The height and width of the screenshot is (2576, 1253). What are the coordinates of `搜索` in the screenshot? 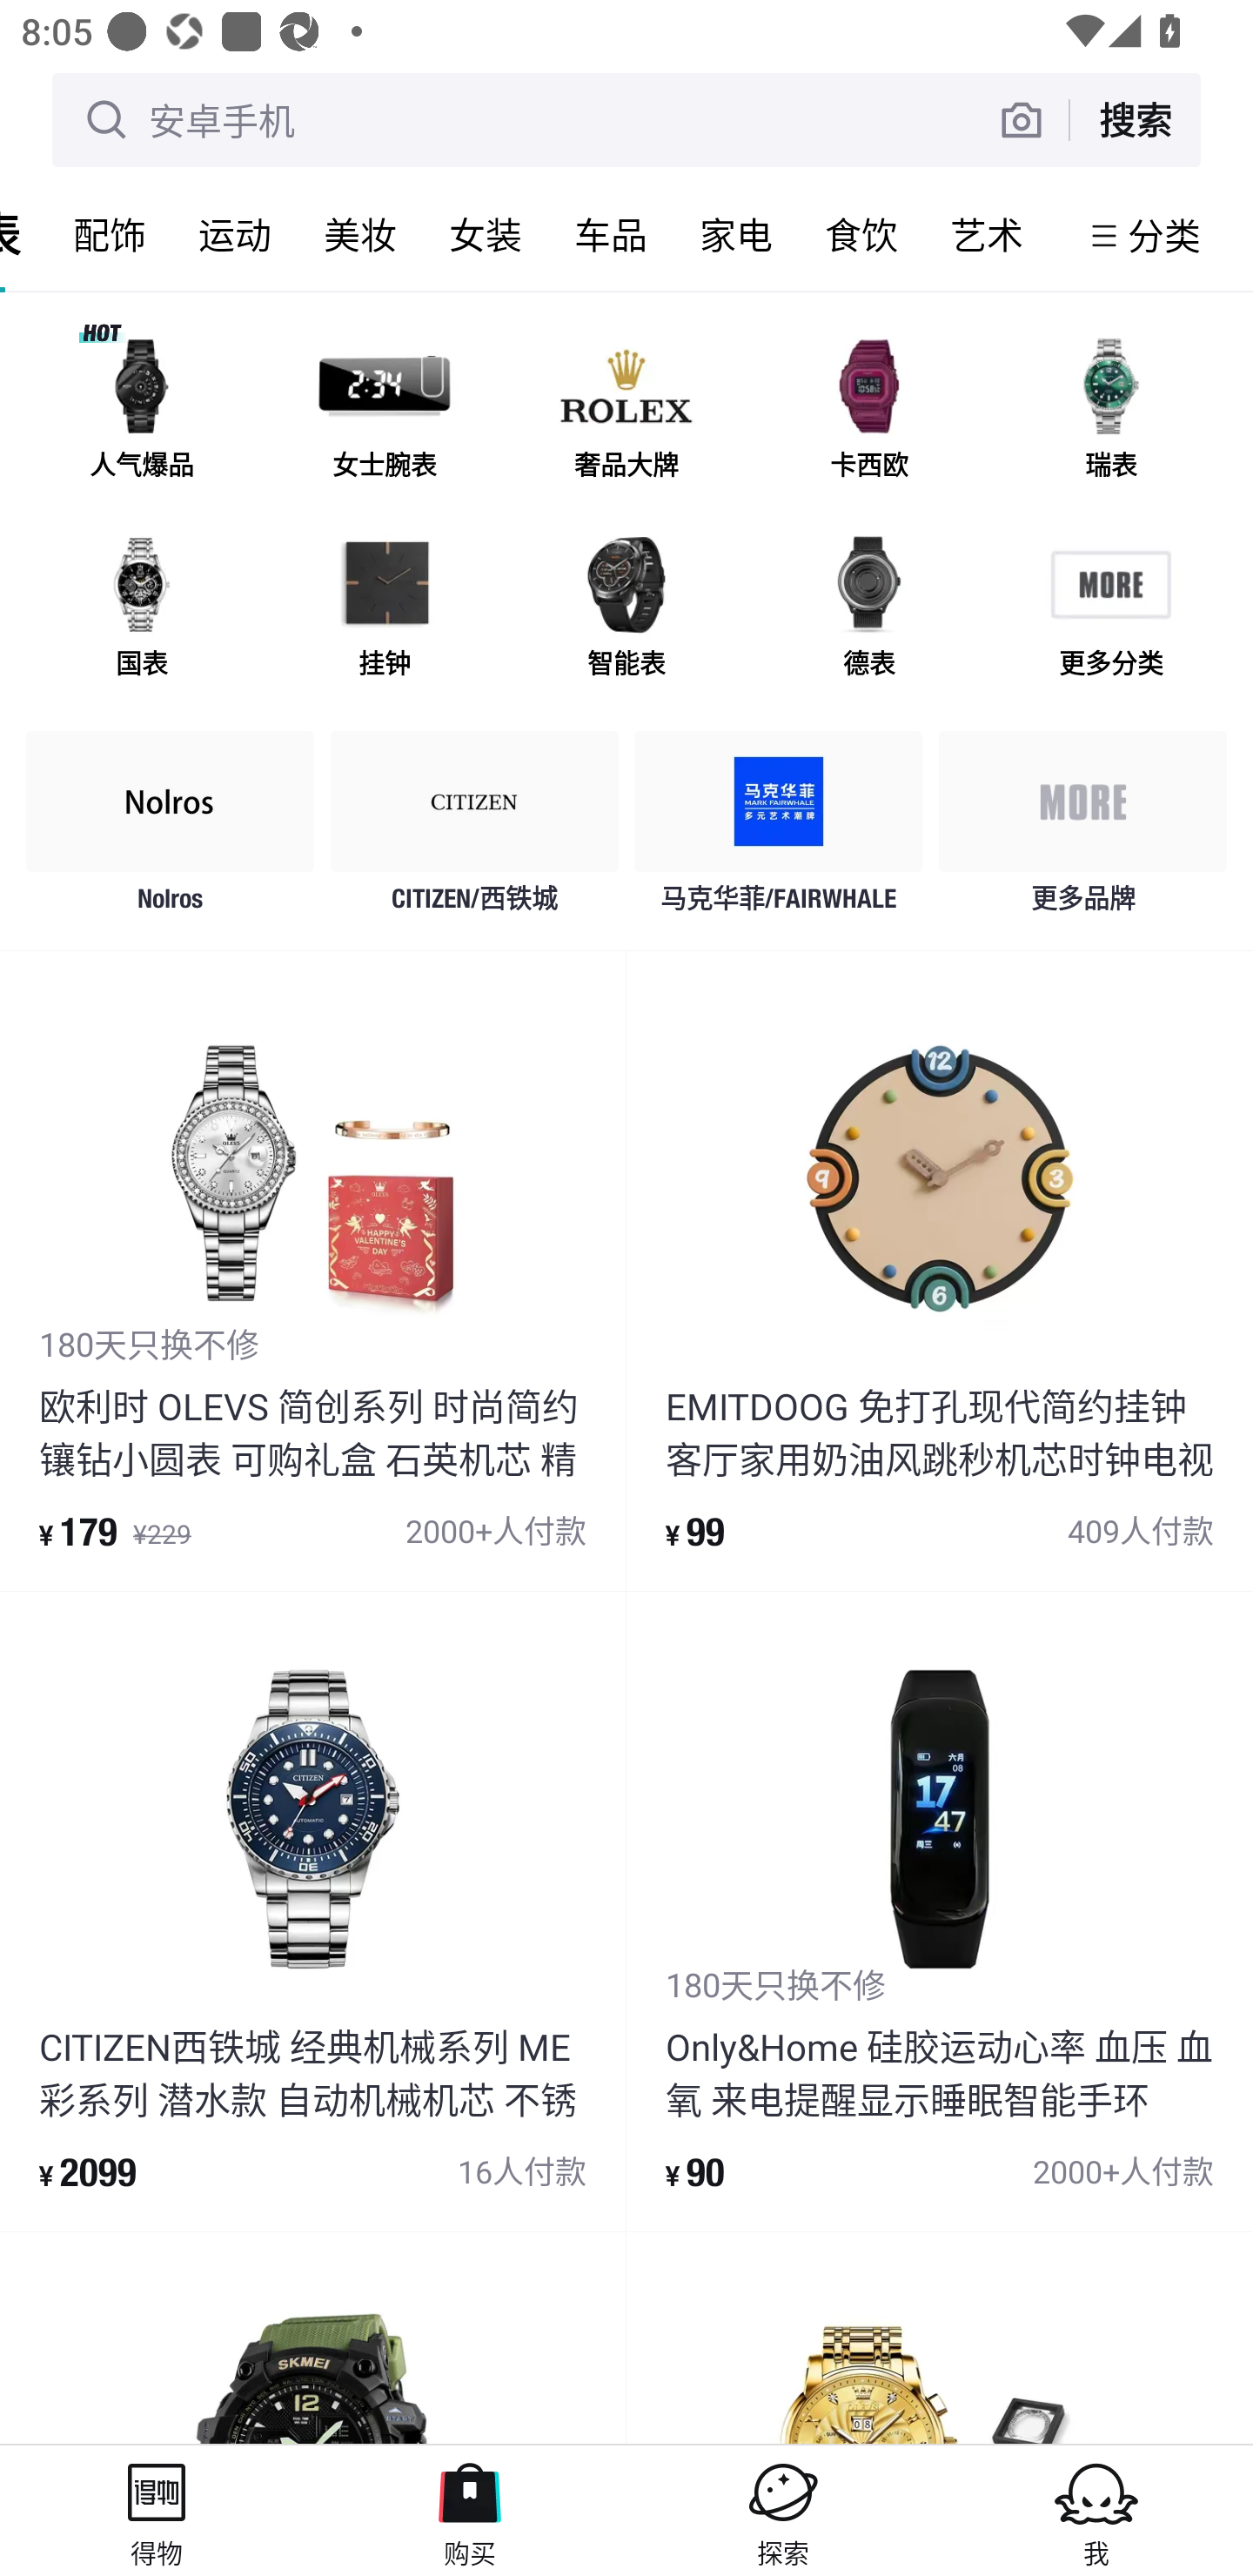 It's located at (1135, 119).